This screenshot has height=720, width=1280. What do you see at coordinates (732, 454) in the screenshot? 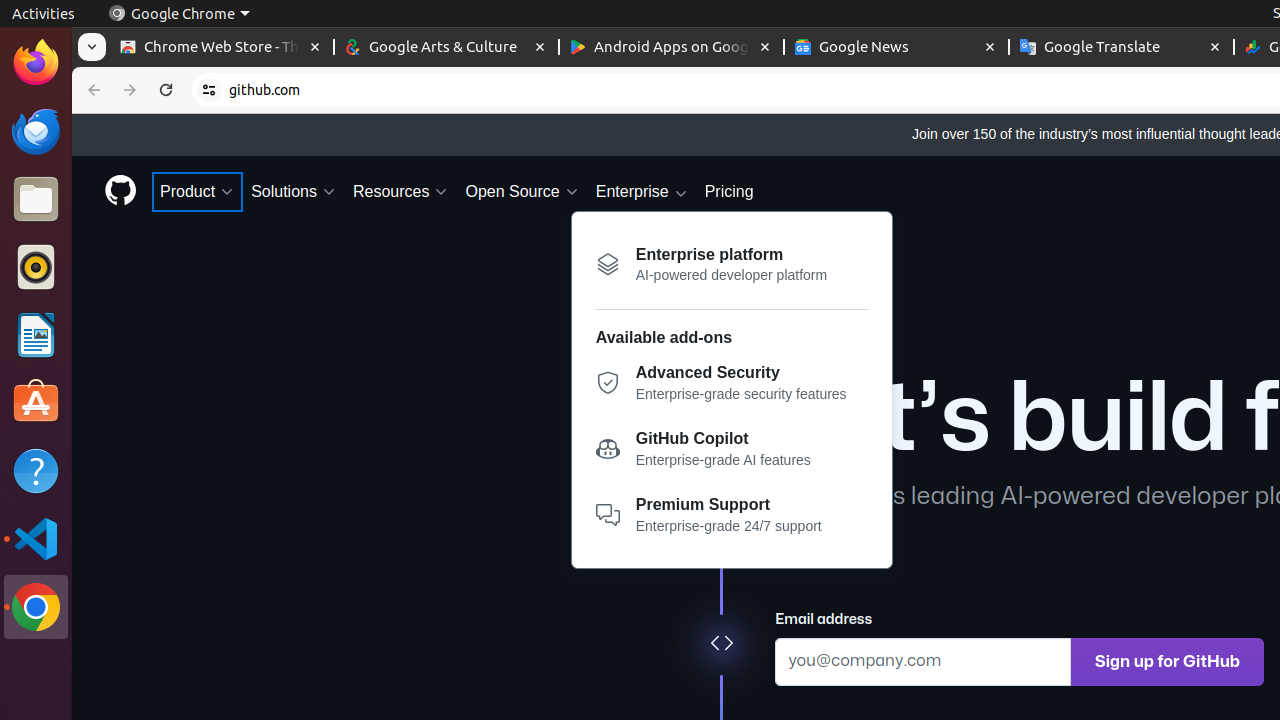
I see `GitHub Copilot Enterprise-grade AI features` at bounding box center [732, 454].